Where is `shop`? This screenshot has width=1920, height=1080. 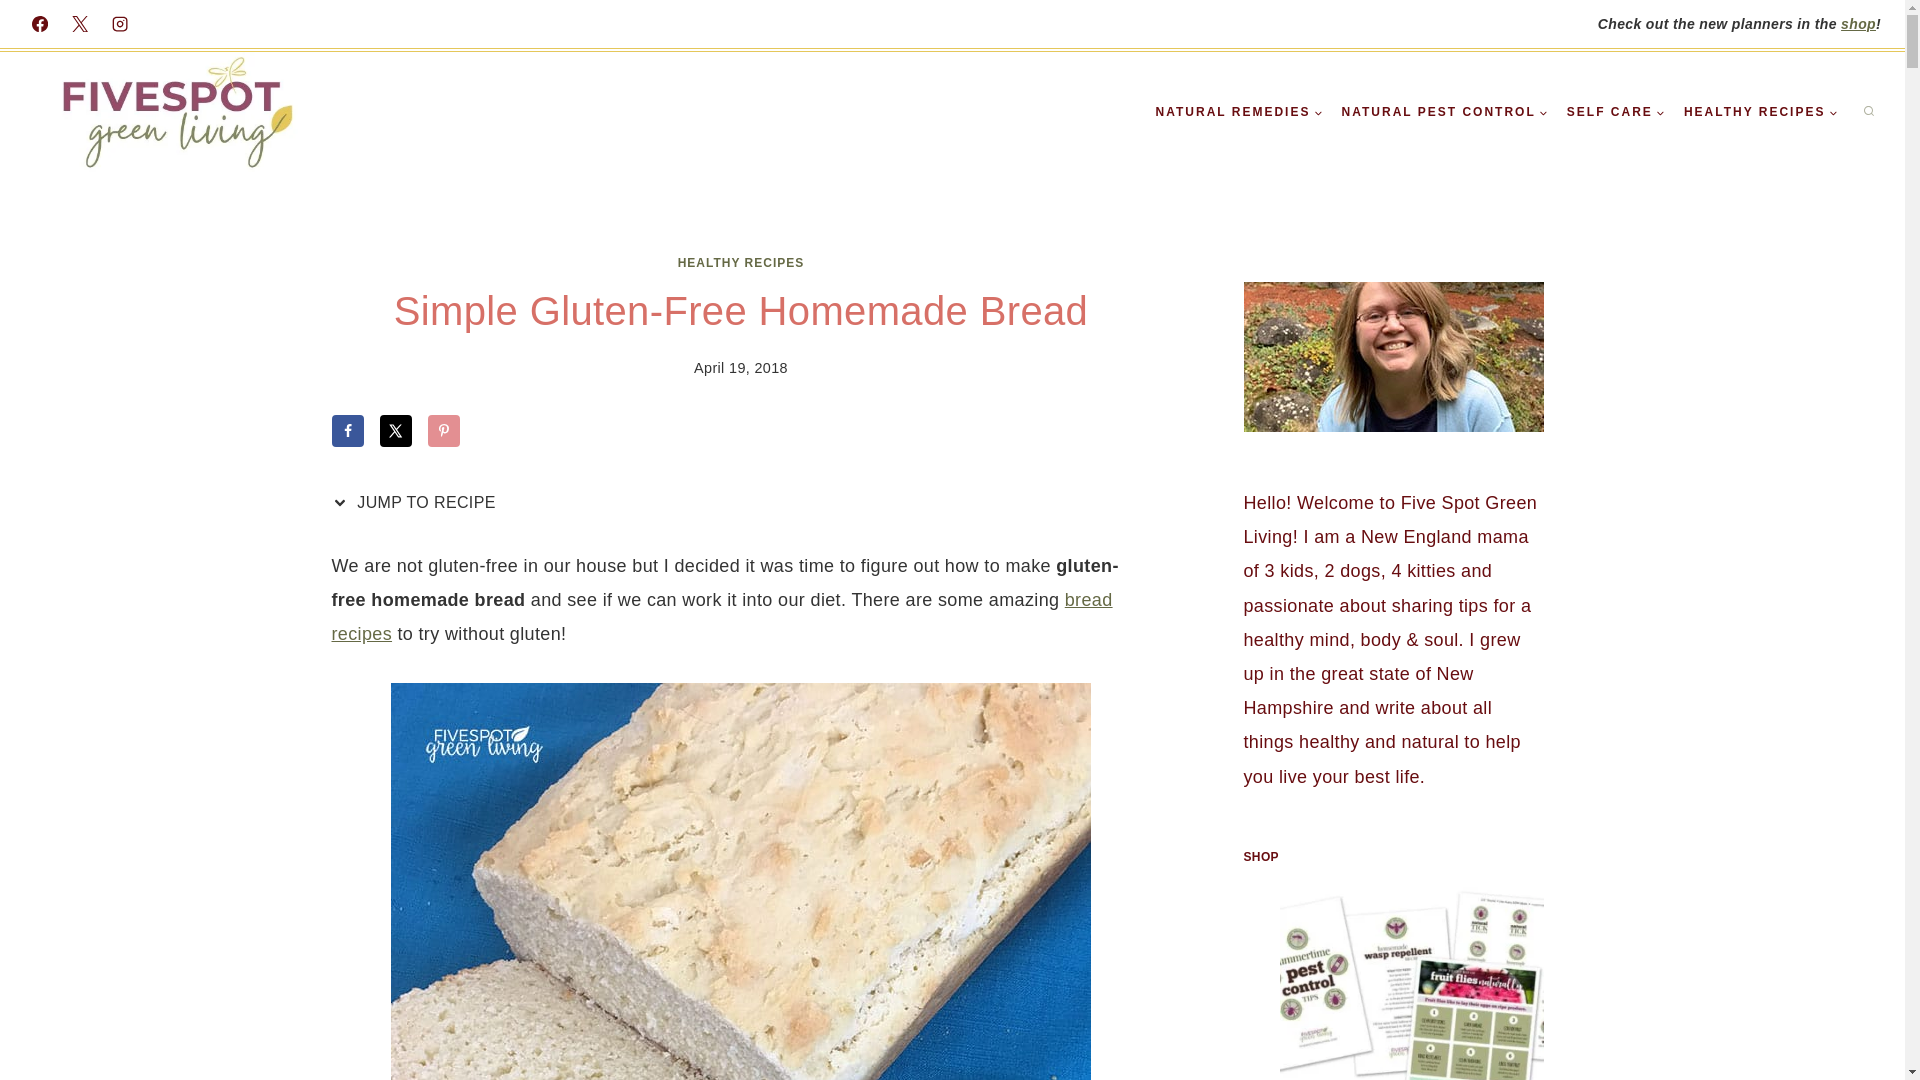 shop is located at coordinates (1858, 24).